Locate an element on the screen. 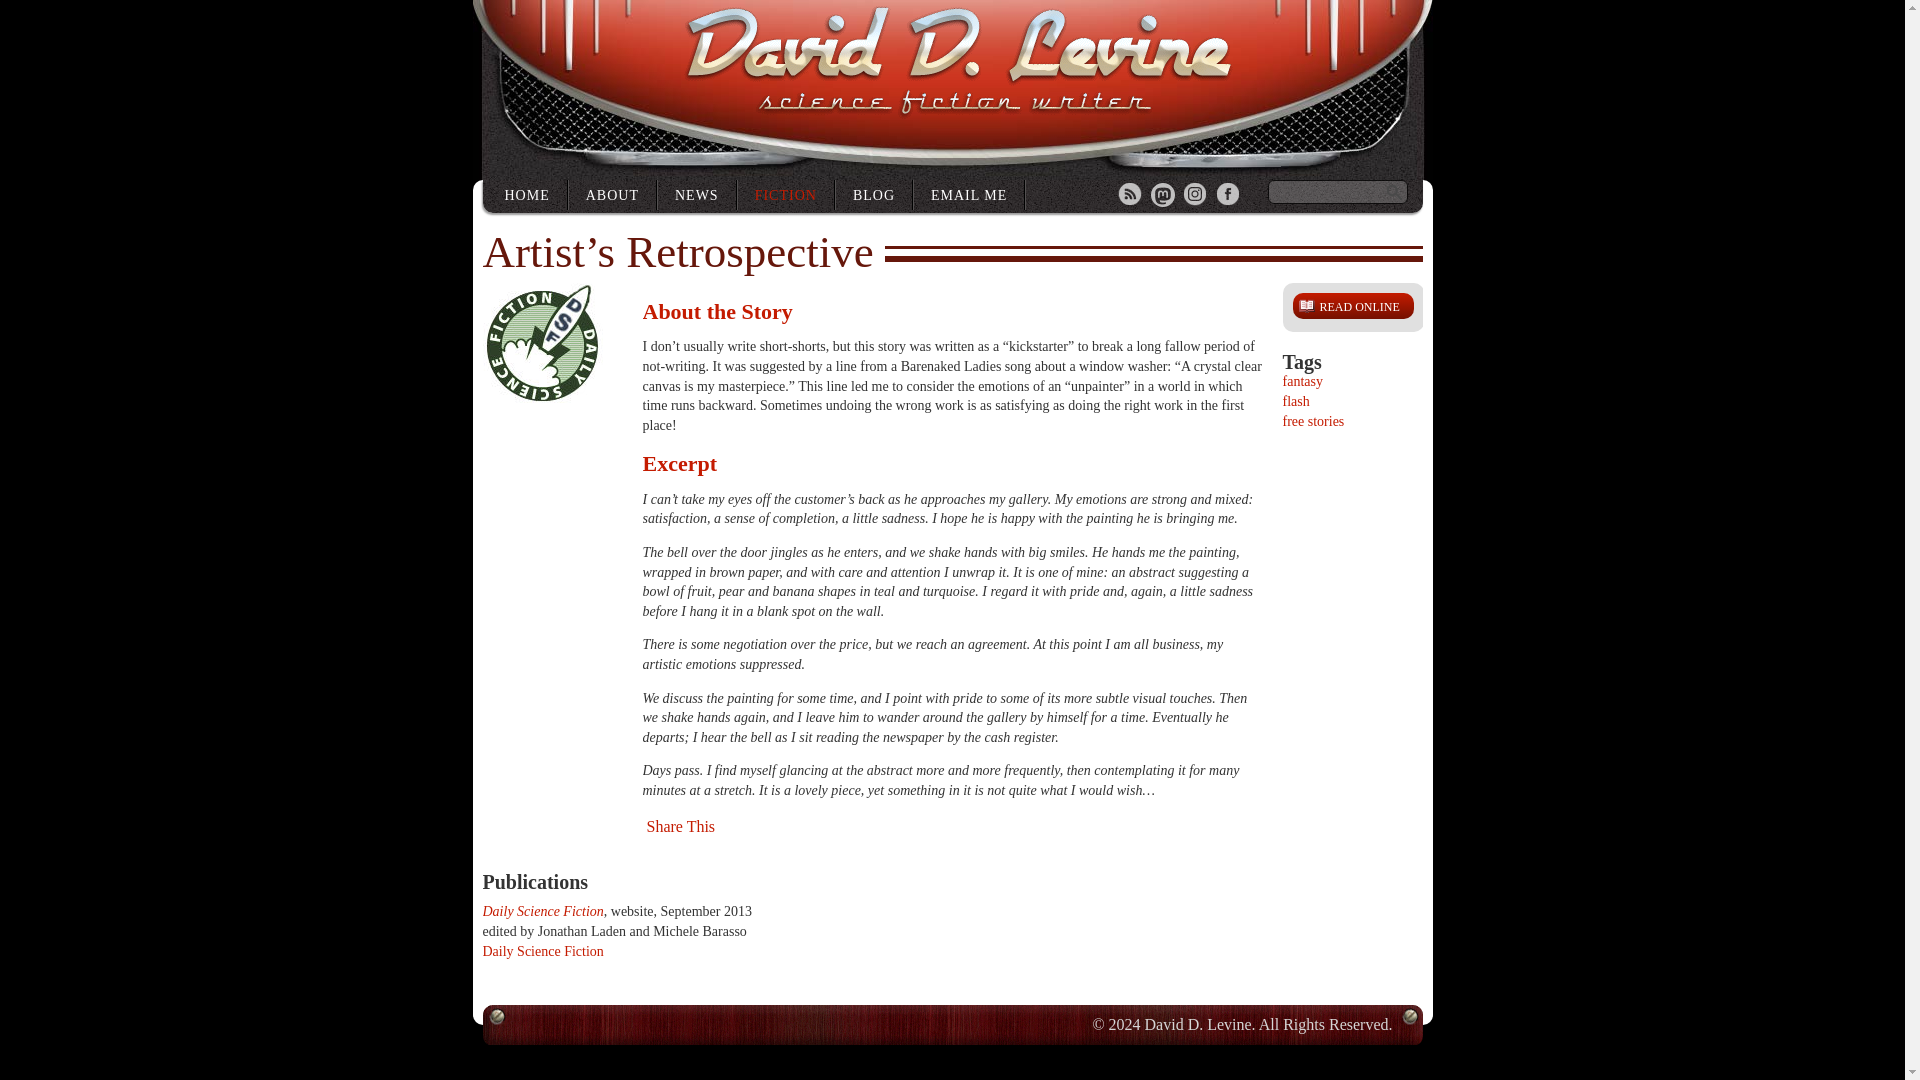 This screenshot has width=1920, height=1080. Search is located at coordinates (1394, 192).